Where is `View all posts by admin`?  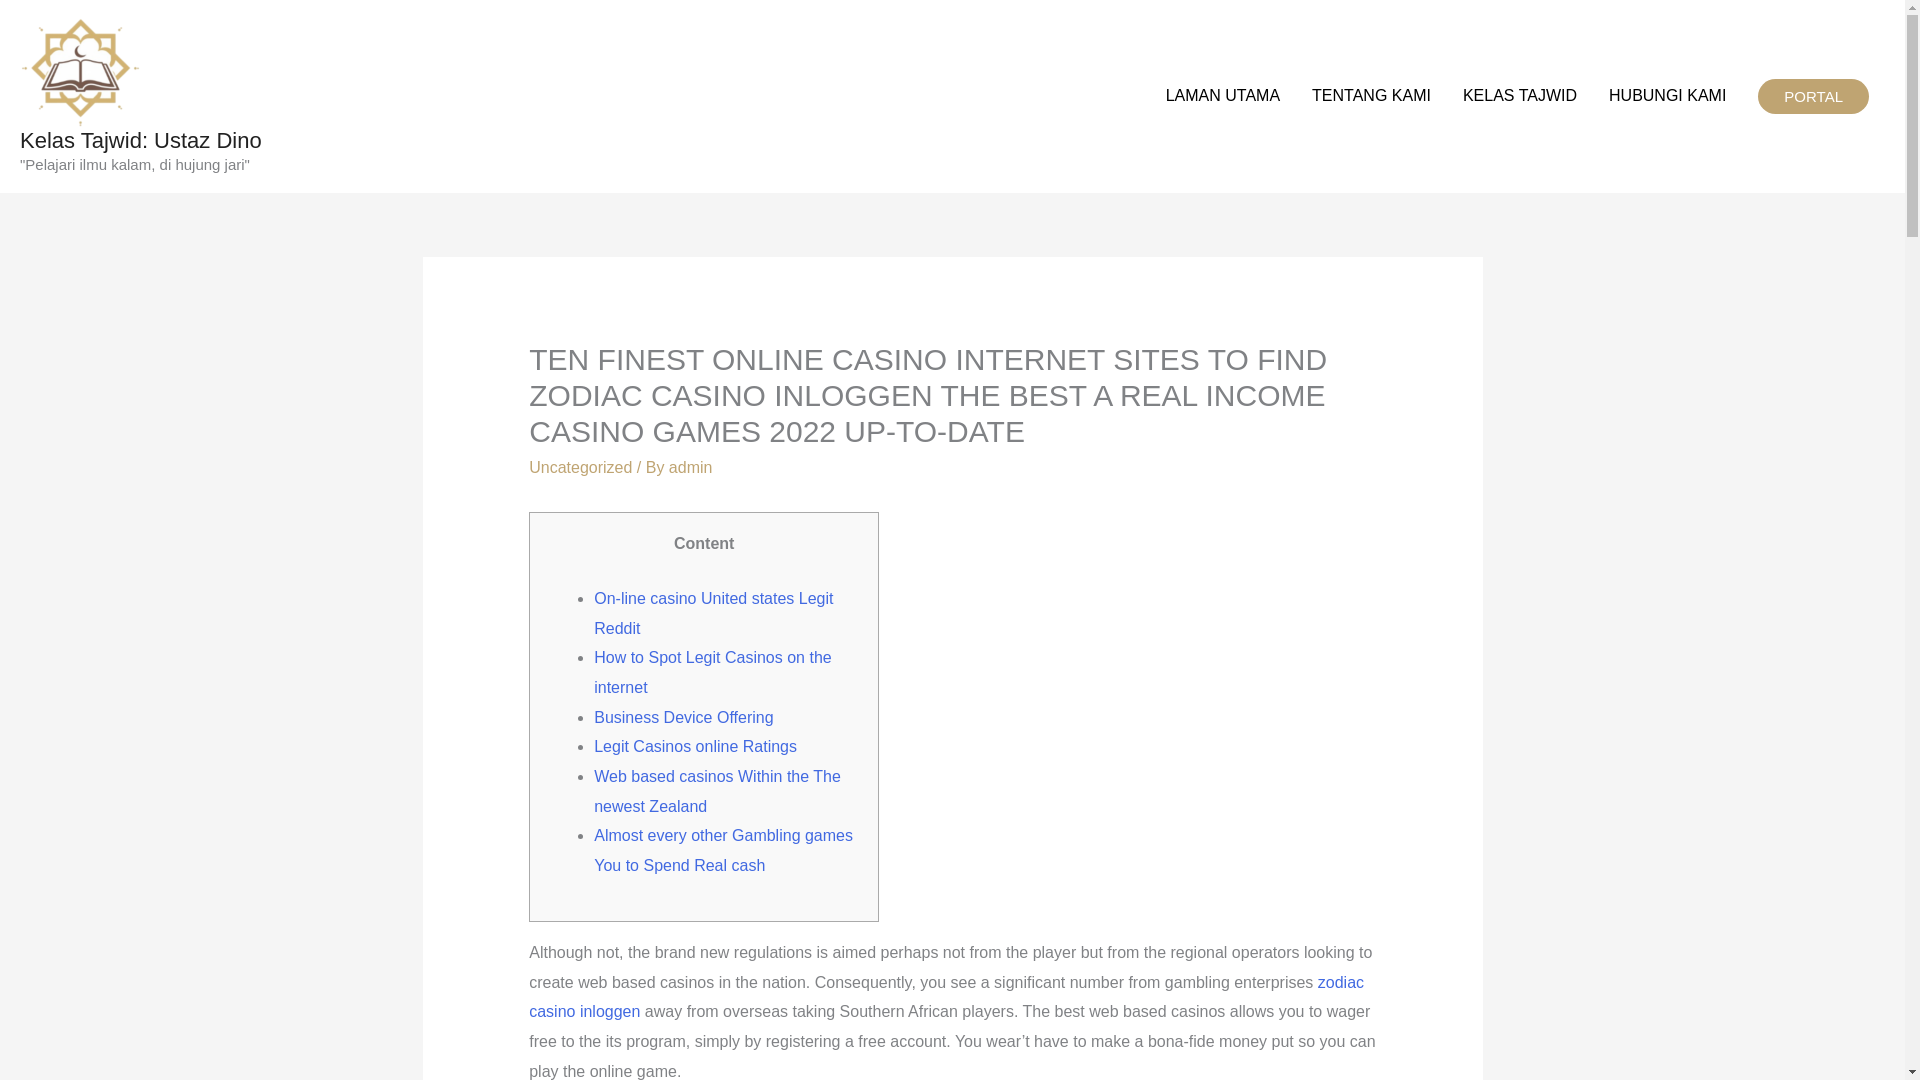 View all posts by admin is located at coordinates (690, 468).